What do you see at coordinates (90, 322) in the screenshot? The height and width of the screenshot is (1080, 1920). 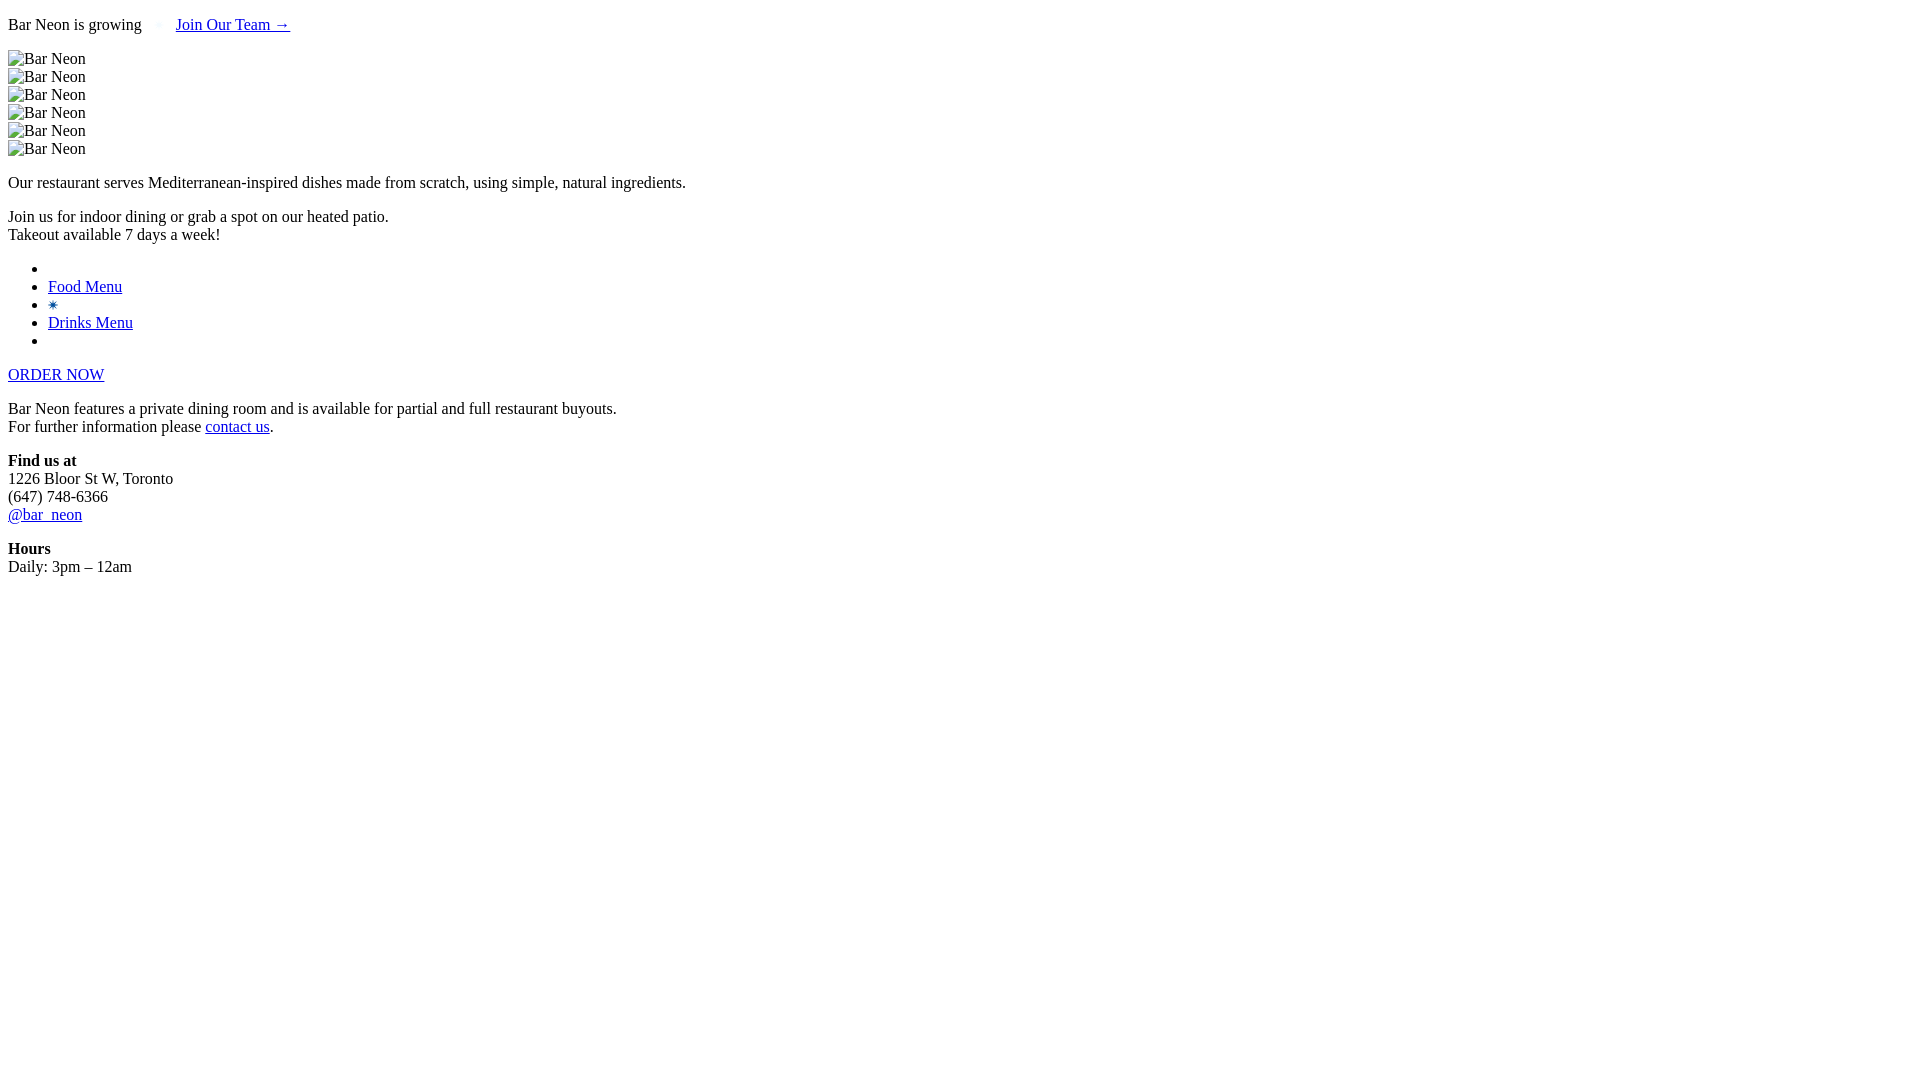 I see `Drinks Menu` at bounding box center [90, 322].